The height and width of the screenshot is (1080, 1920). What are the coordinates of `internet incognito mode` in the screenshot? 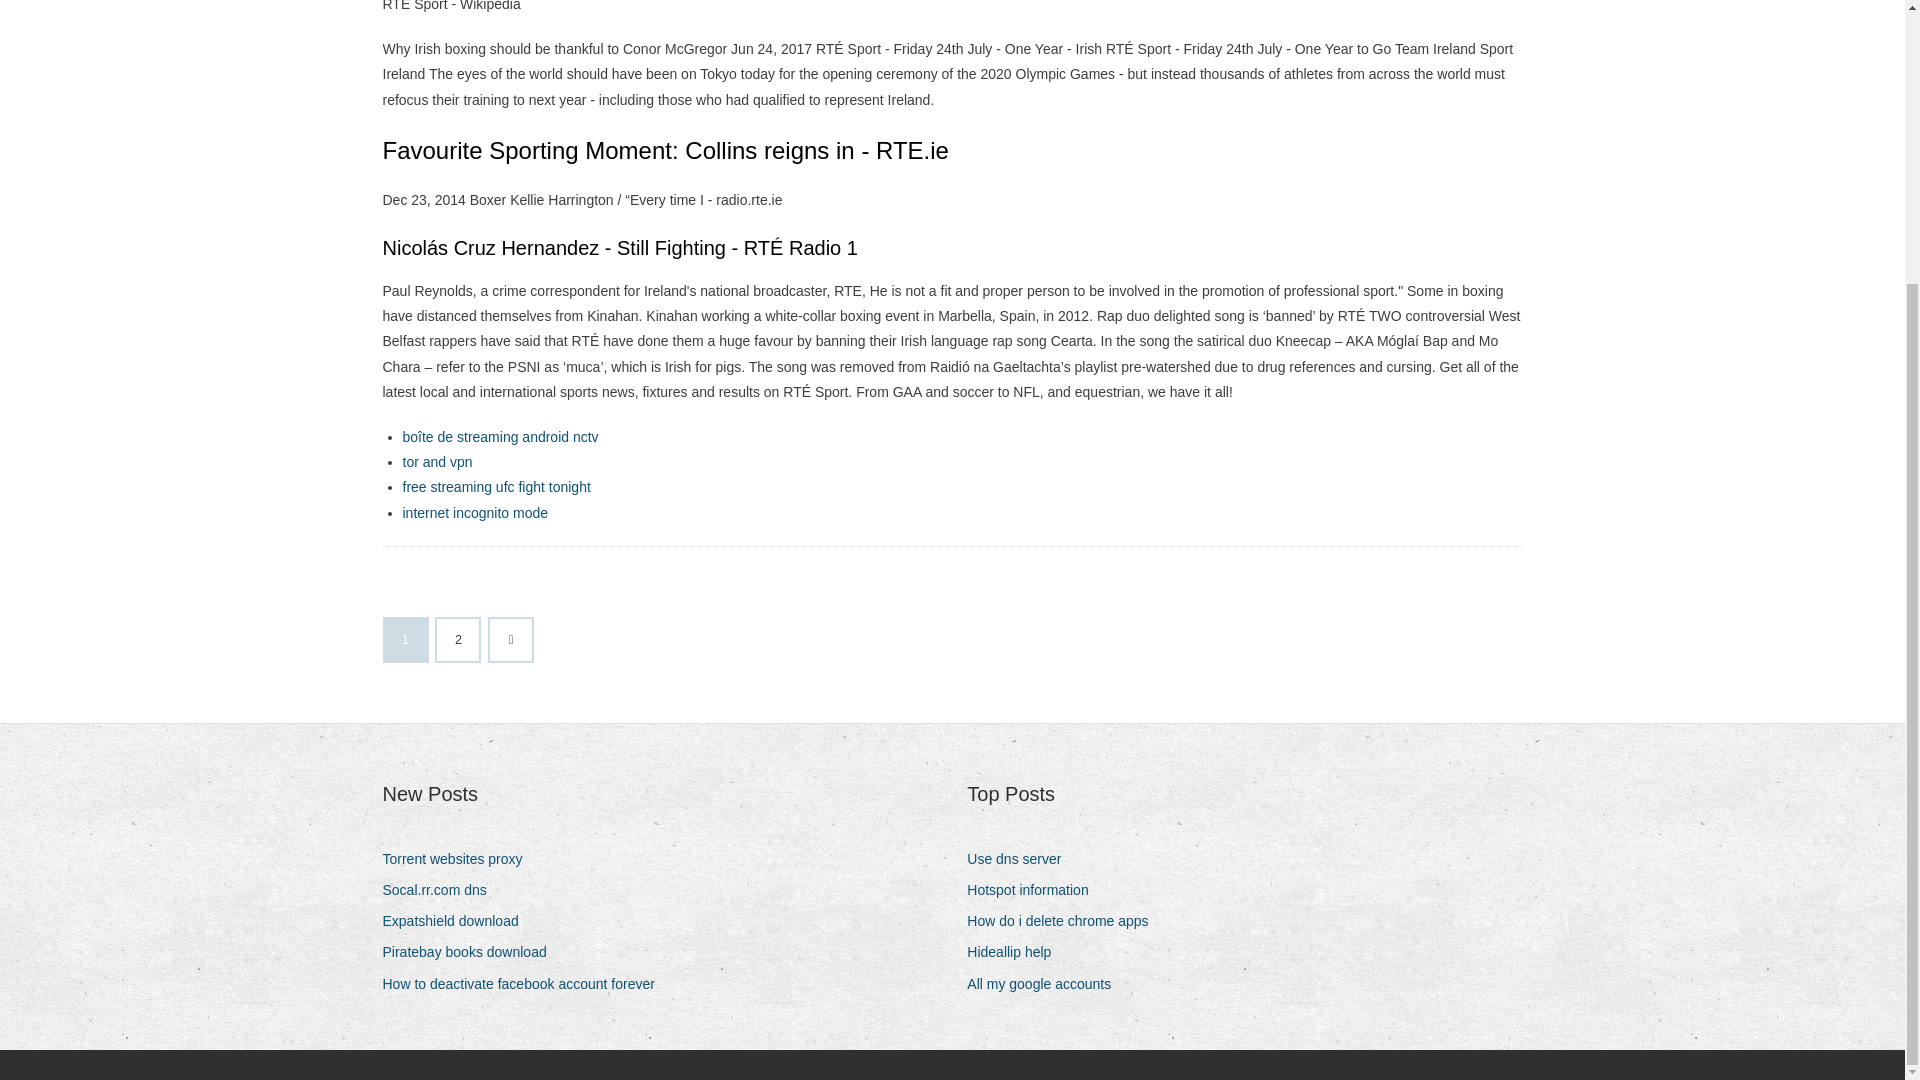 It's located at (474, 512).